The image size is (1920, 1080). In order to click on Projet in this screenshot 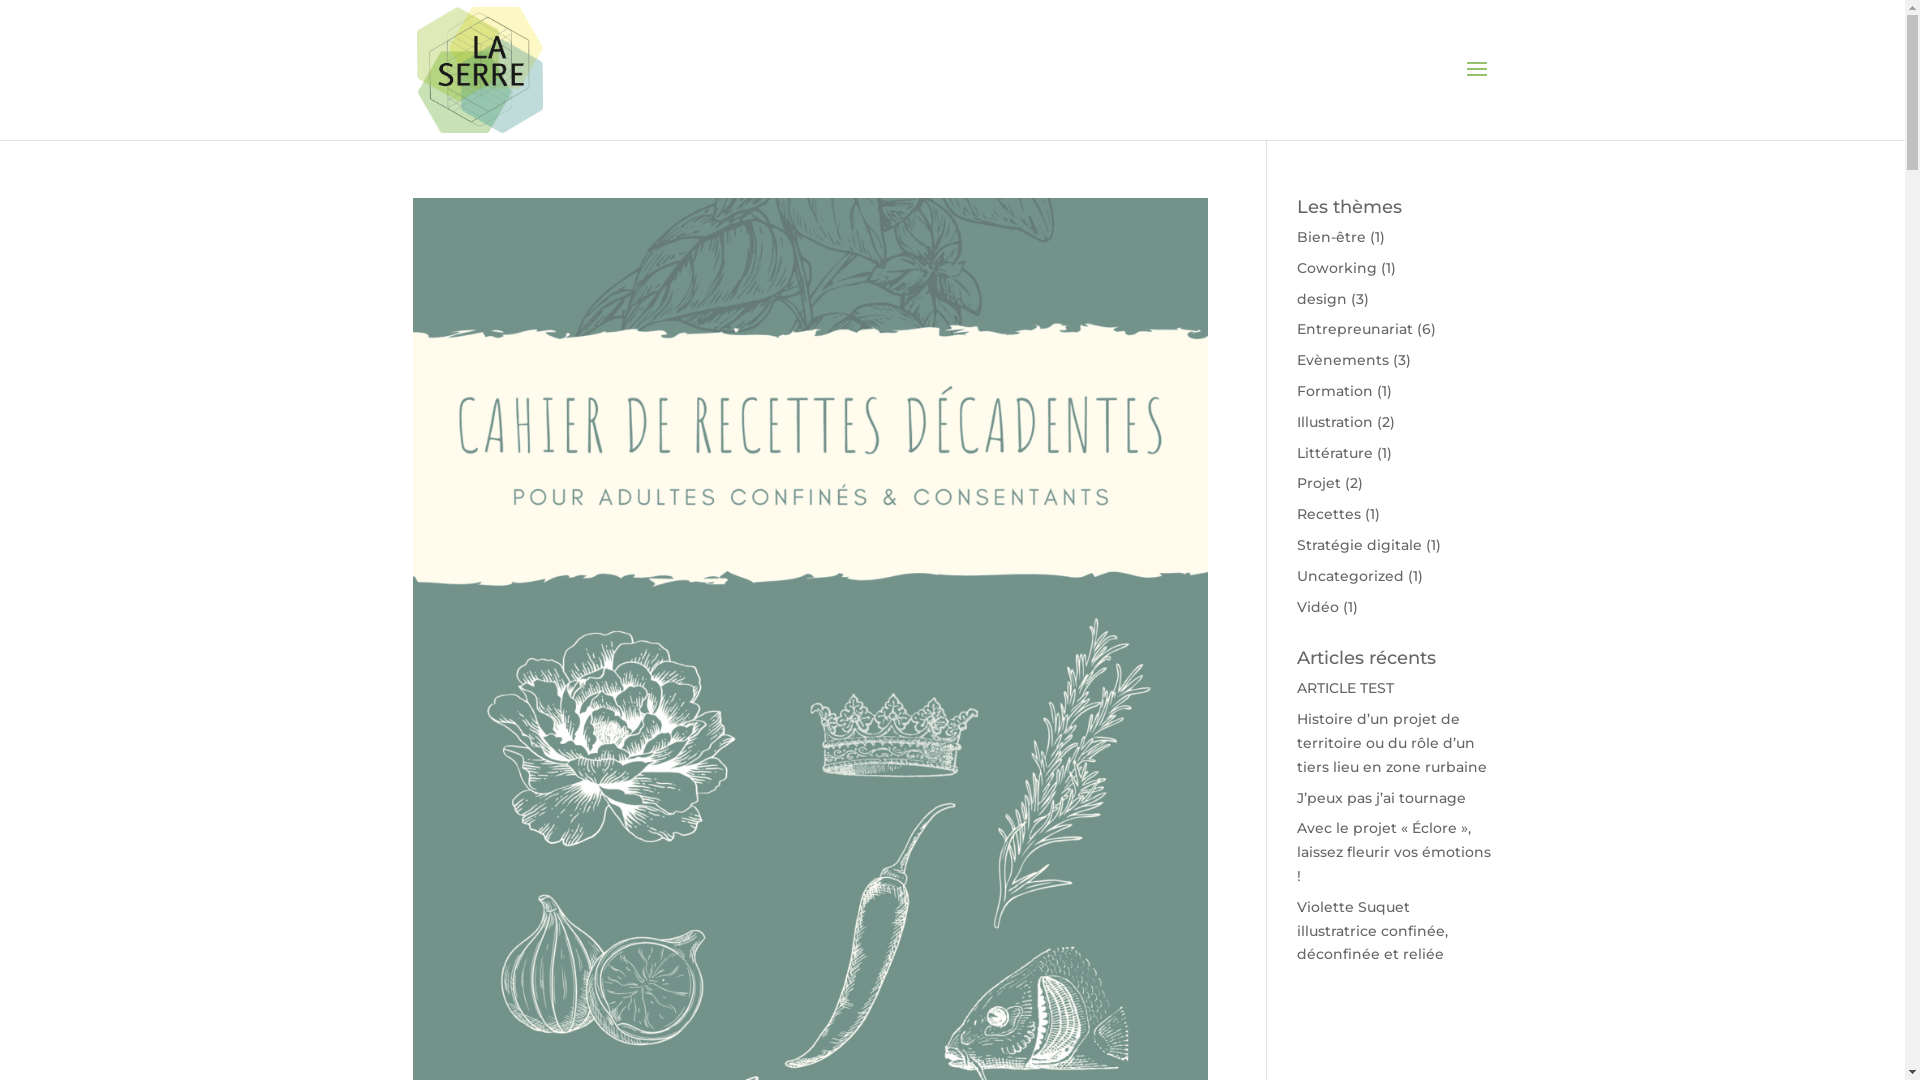, I will do `click(1319, 483)`.